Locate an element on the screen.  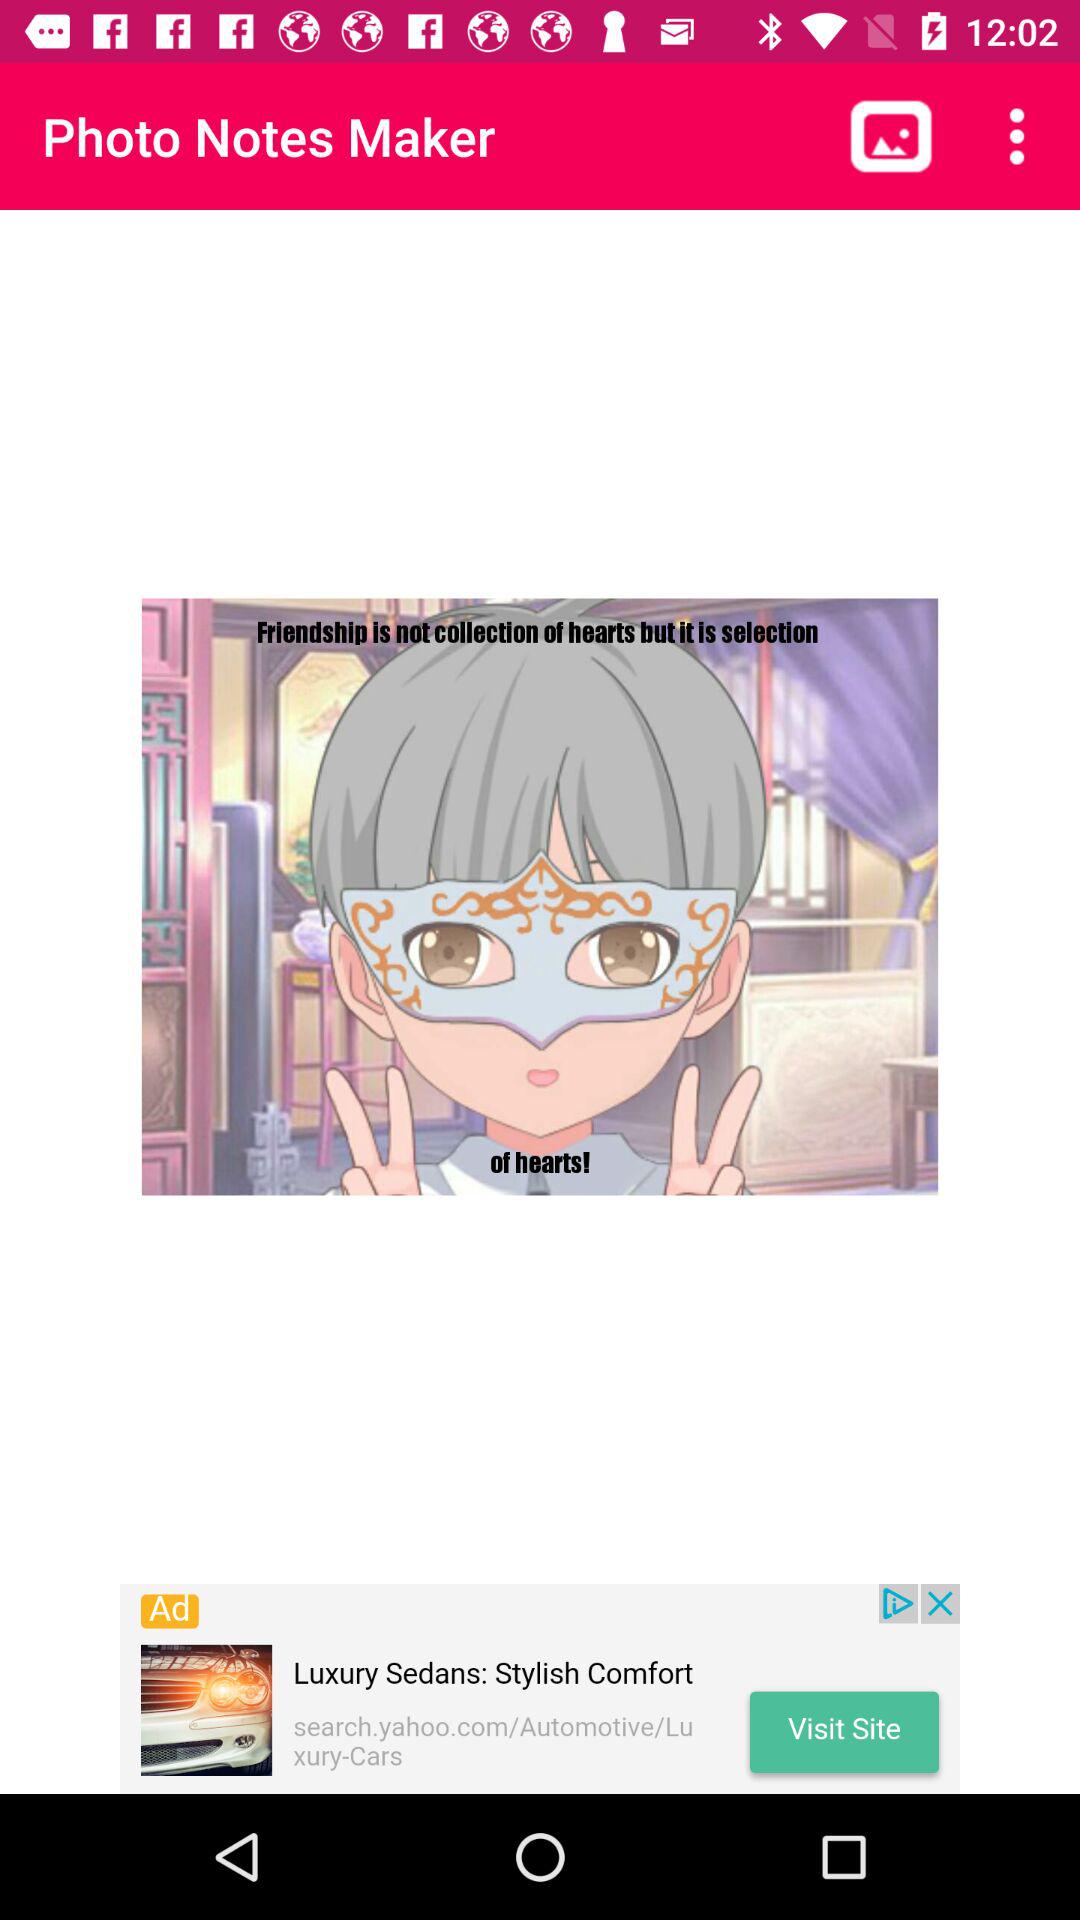
menu icon is located at coordinates (1017, 136).